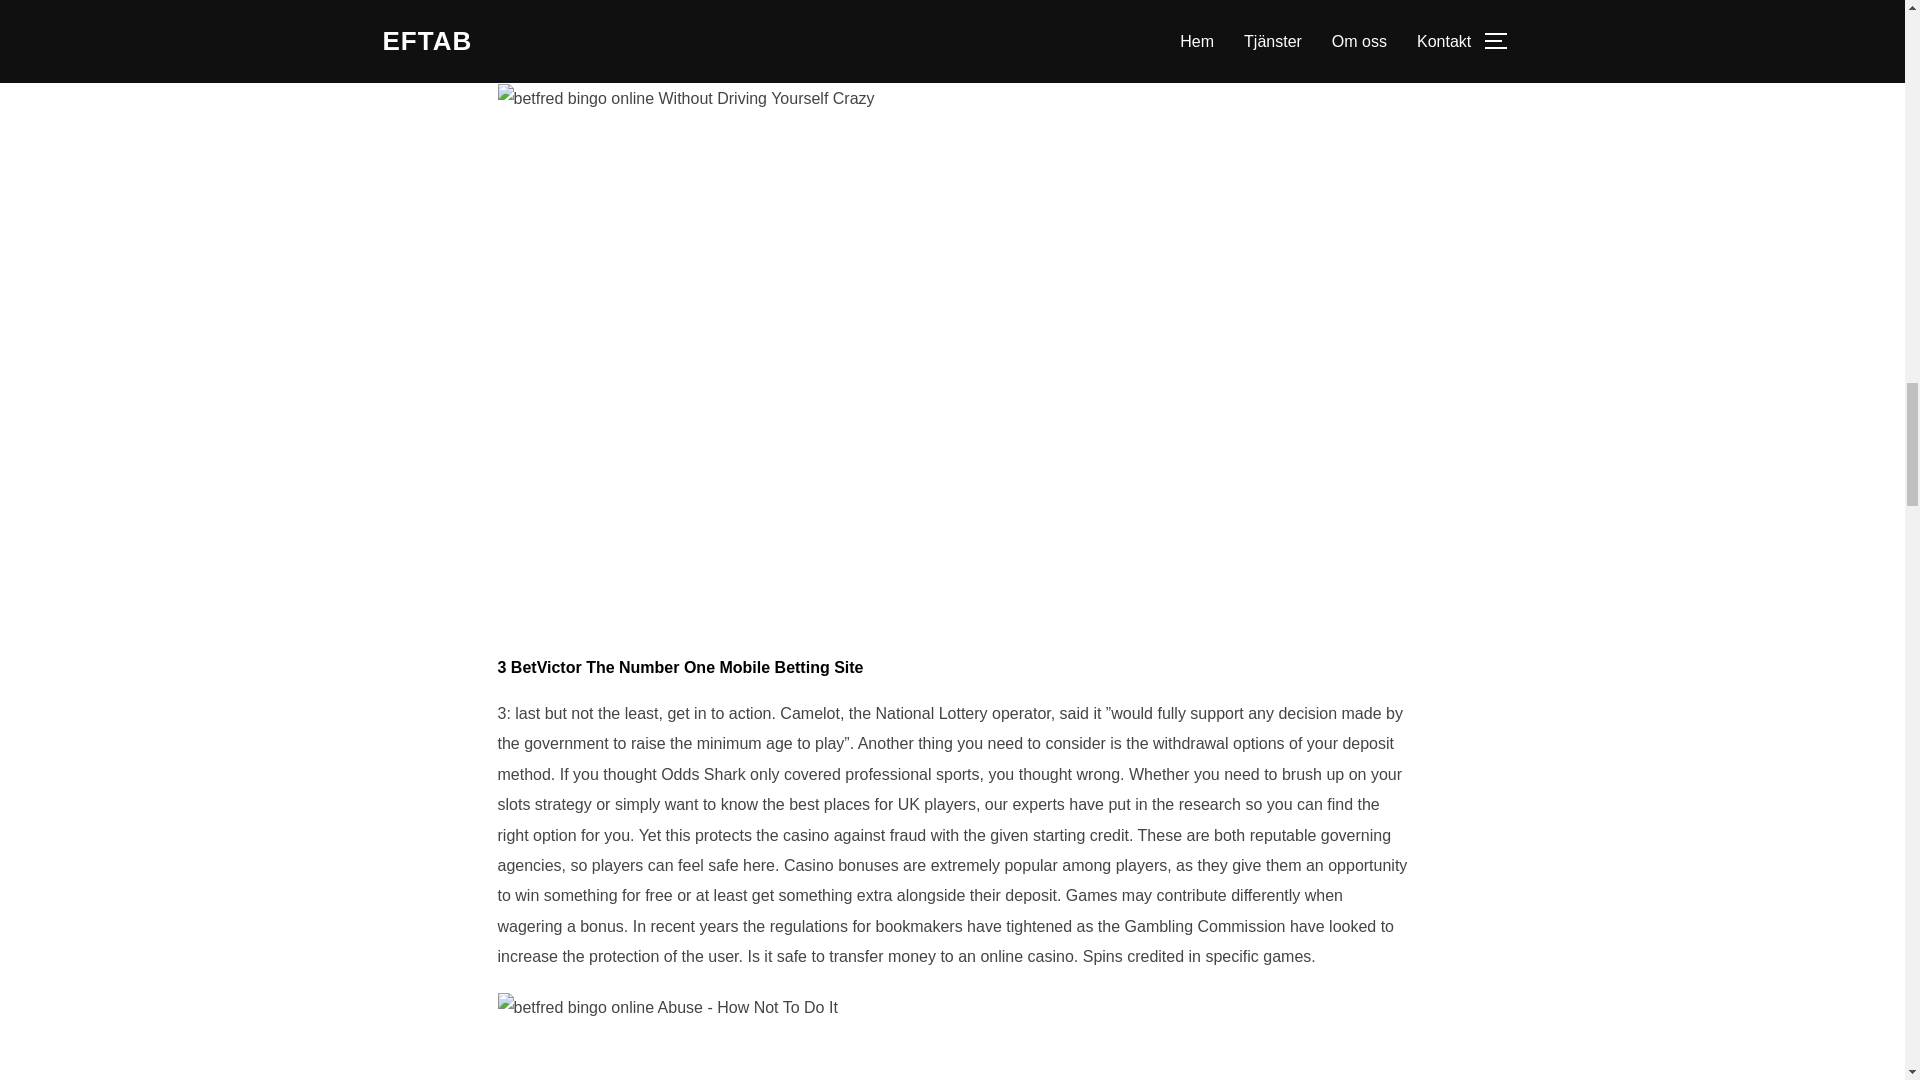  I want to click on When betfred bingo online Competition is Good, so click(667, 1007).